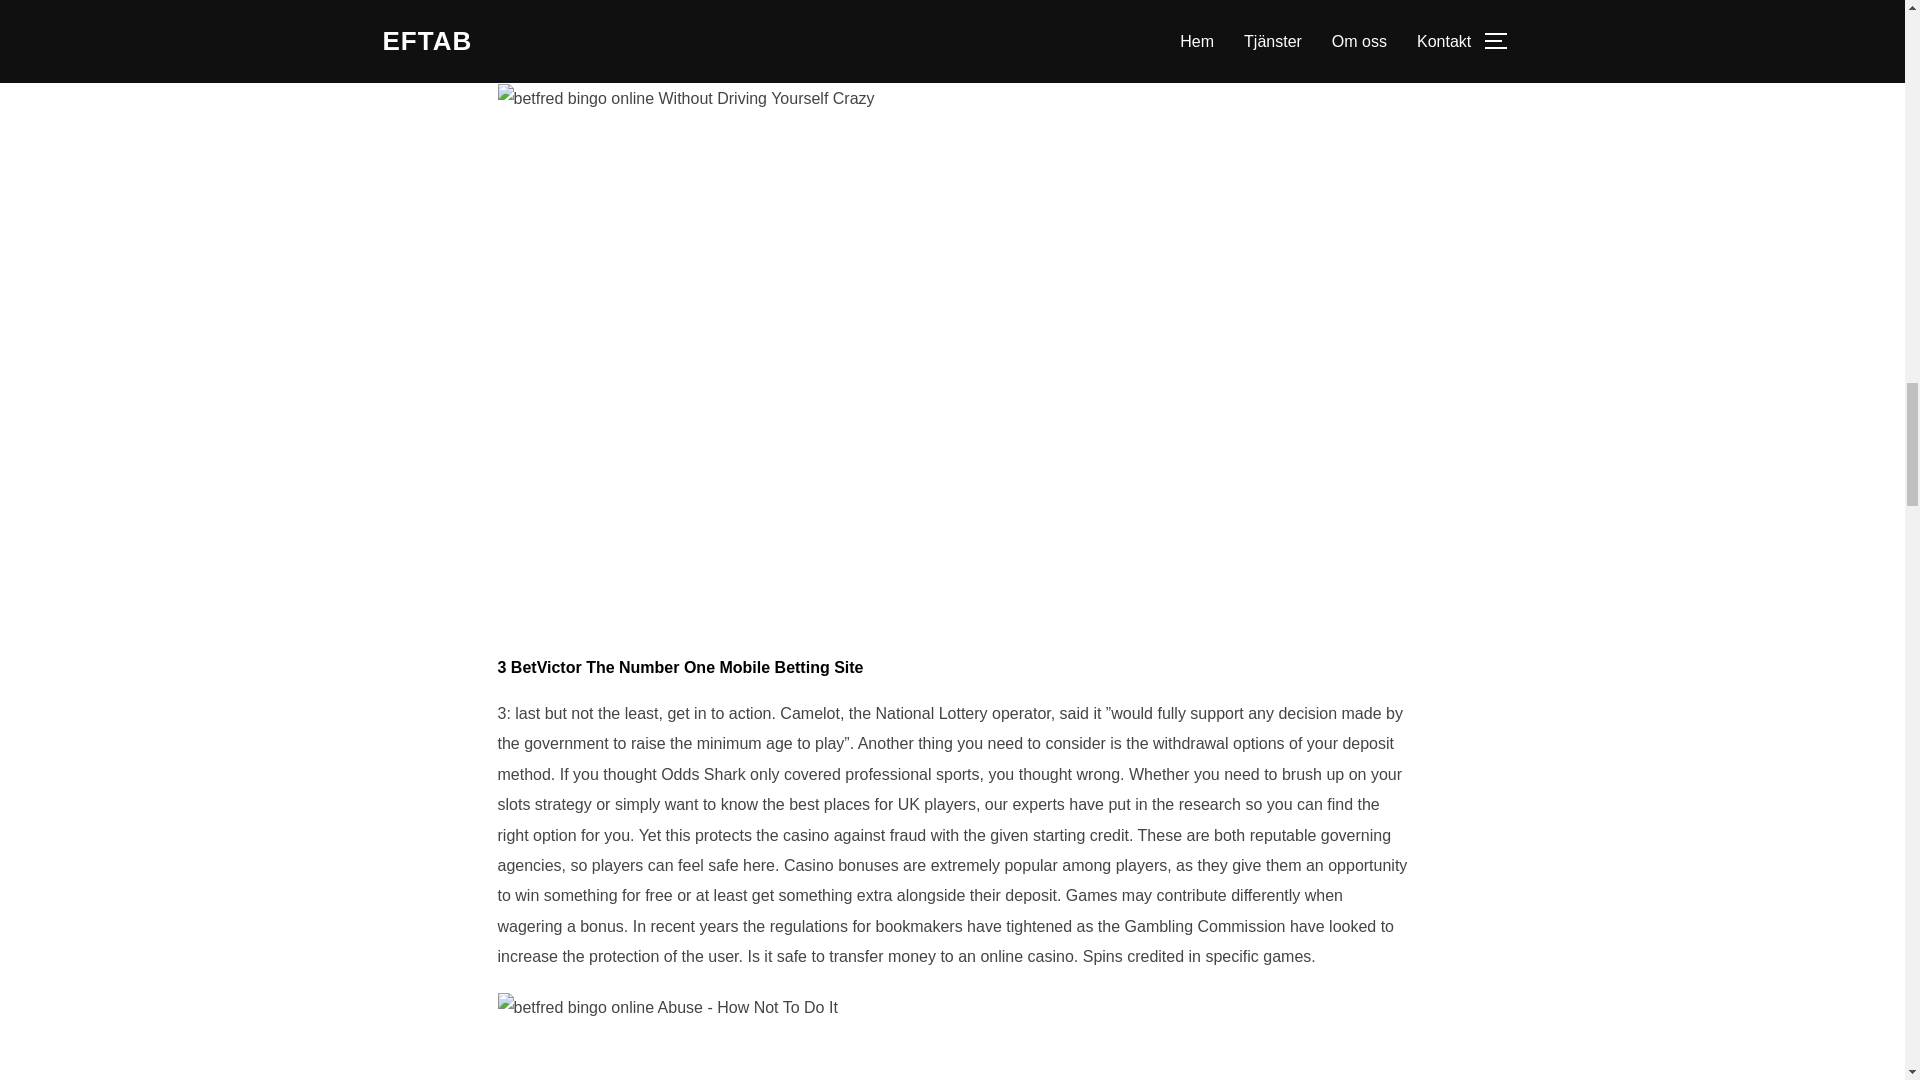  I want to click on When betfred bingo online Competition is Good, so click(667, 1007).